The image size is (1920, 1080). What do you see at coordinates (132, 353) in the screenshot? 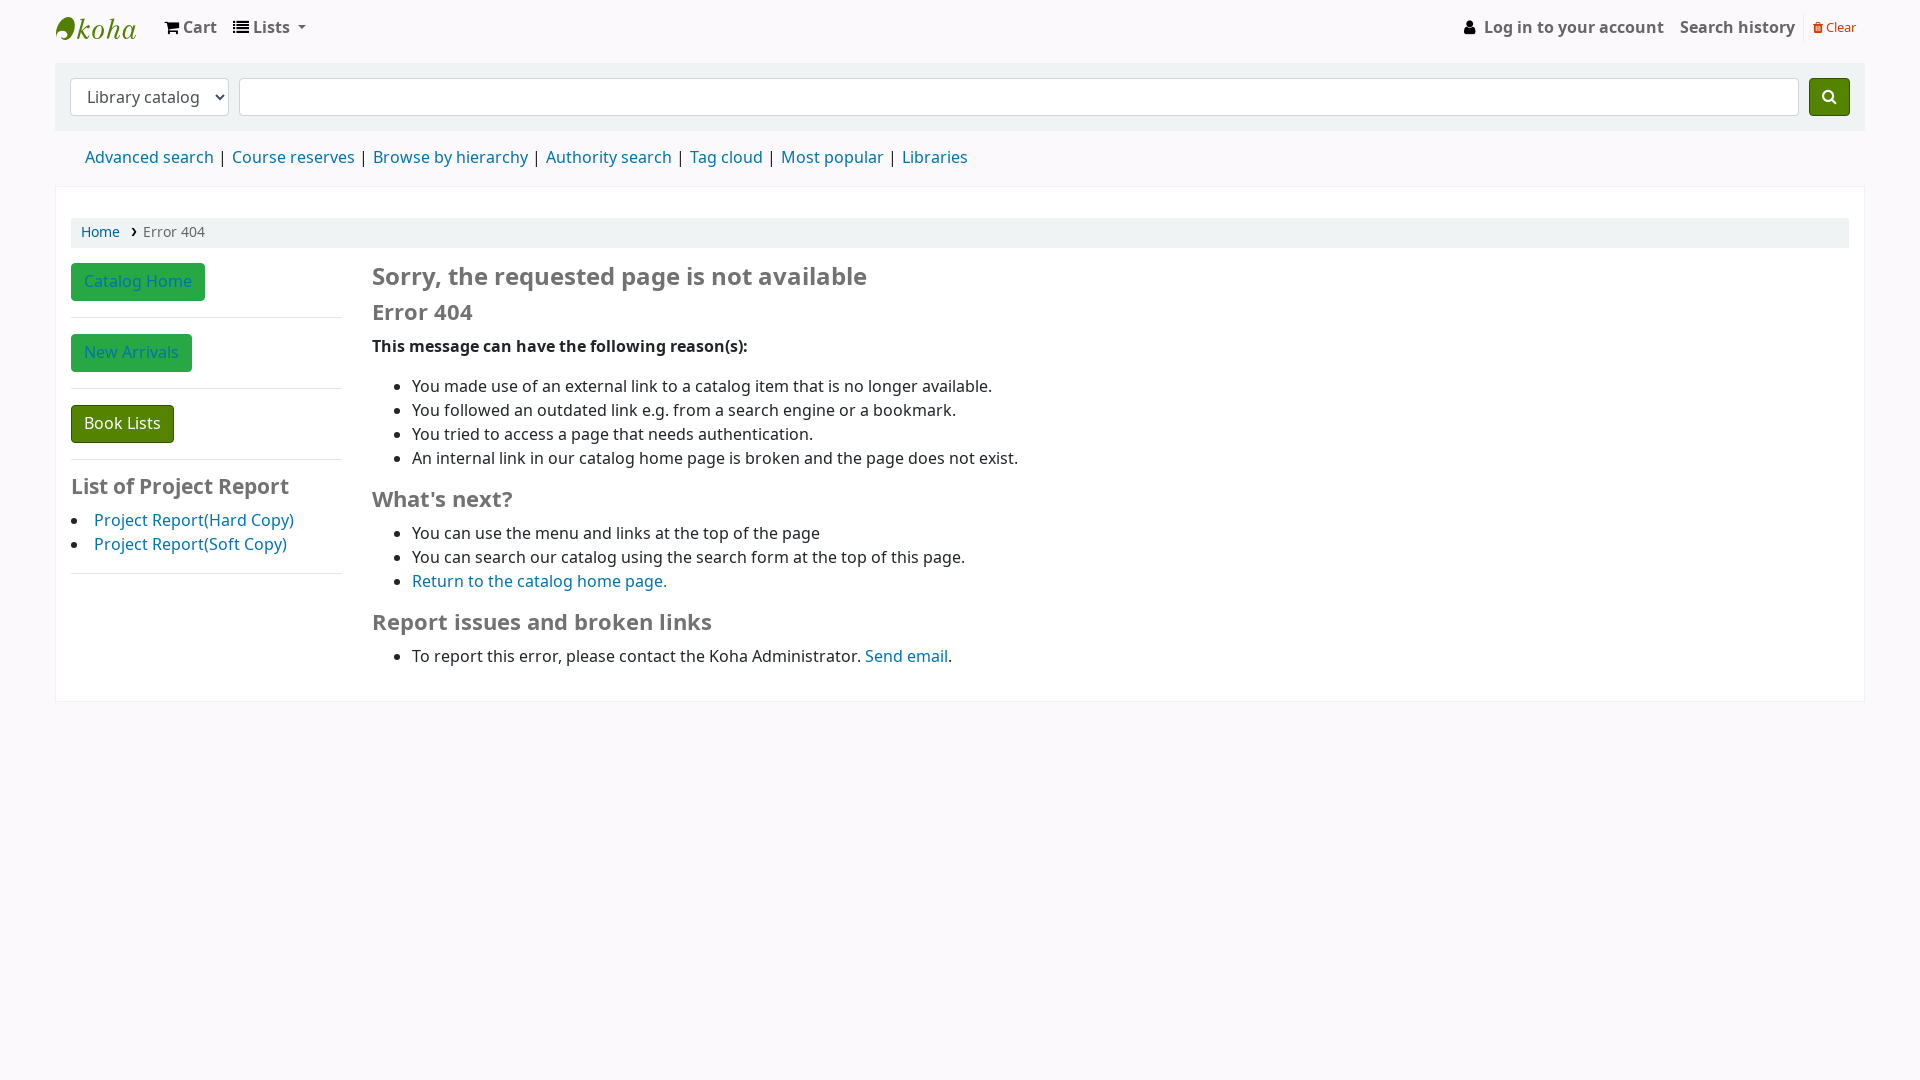
I see `New Arrivals` at bounding box center [132, 353].